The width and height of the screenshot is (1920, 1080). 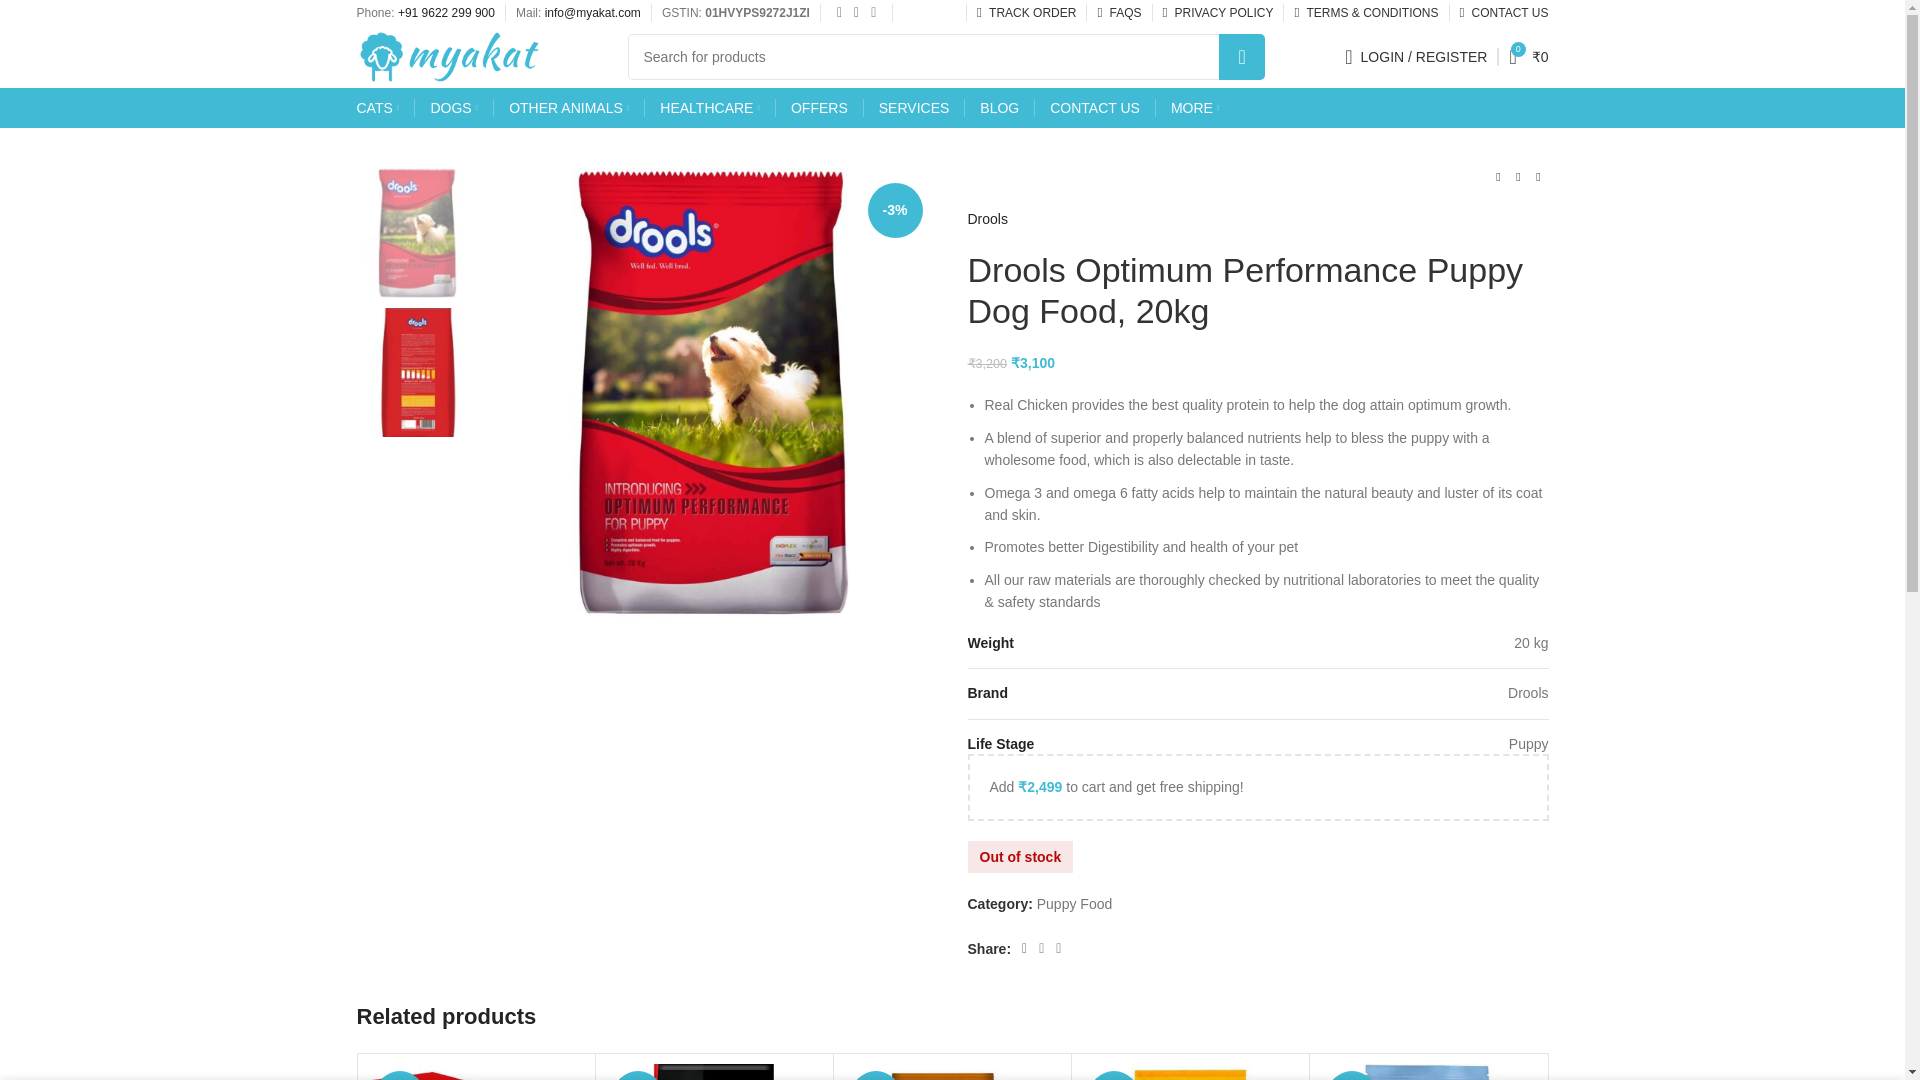 What do you see at coordinates (1216, 16) in the screenshot?
I see `PRIVACY POLICY` at bounding box center [1216, 16].